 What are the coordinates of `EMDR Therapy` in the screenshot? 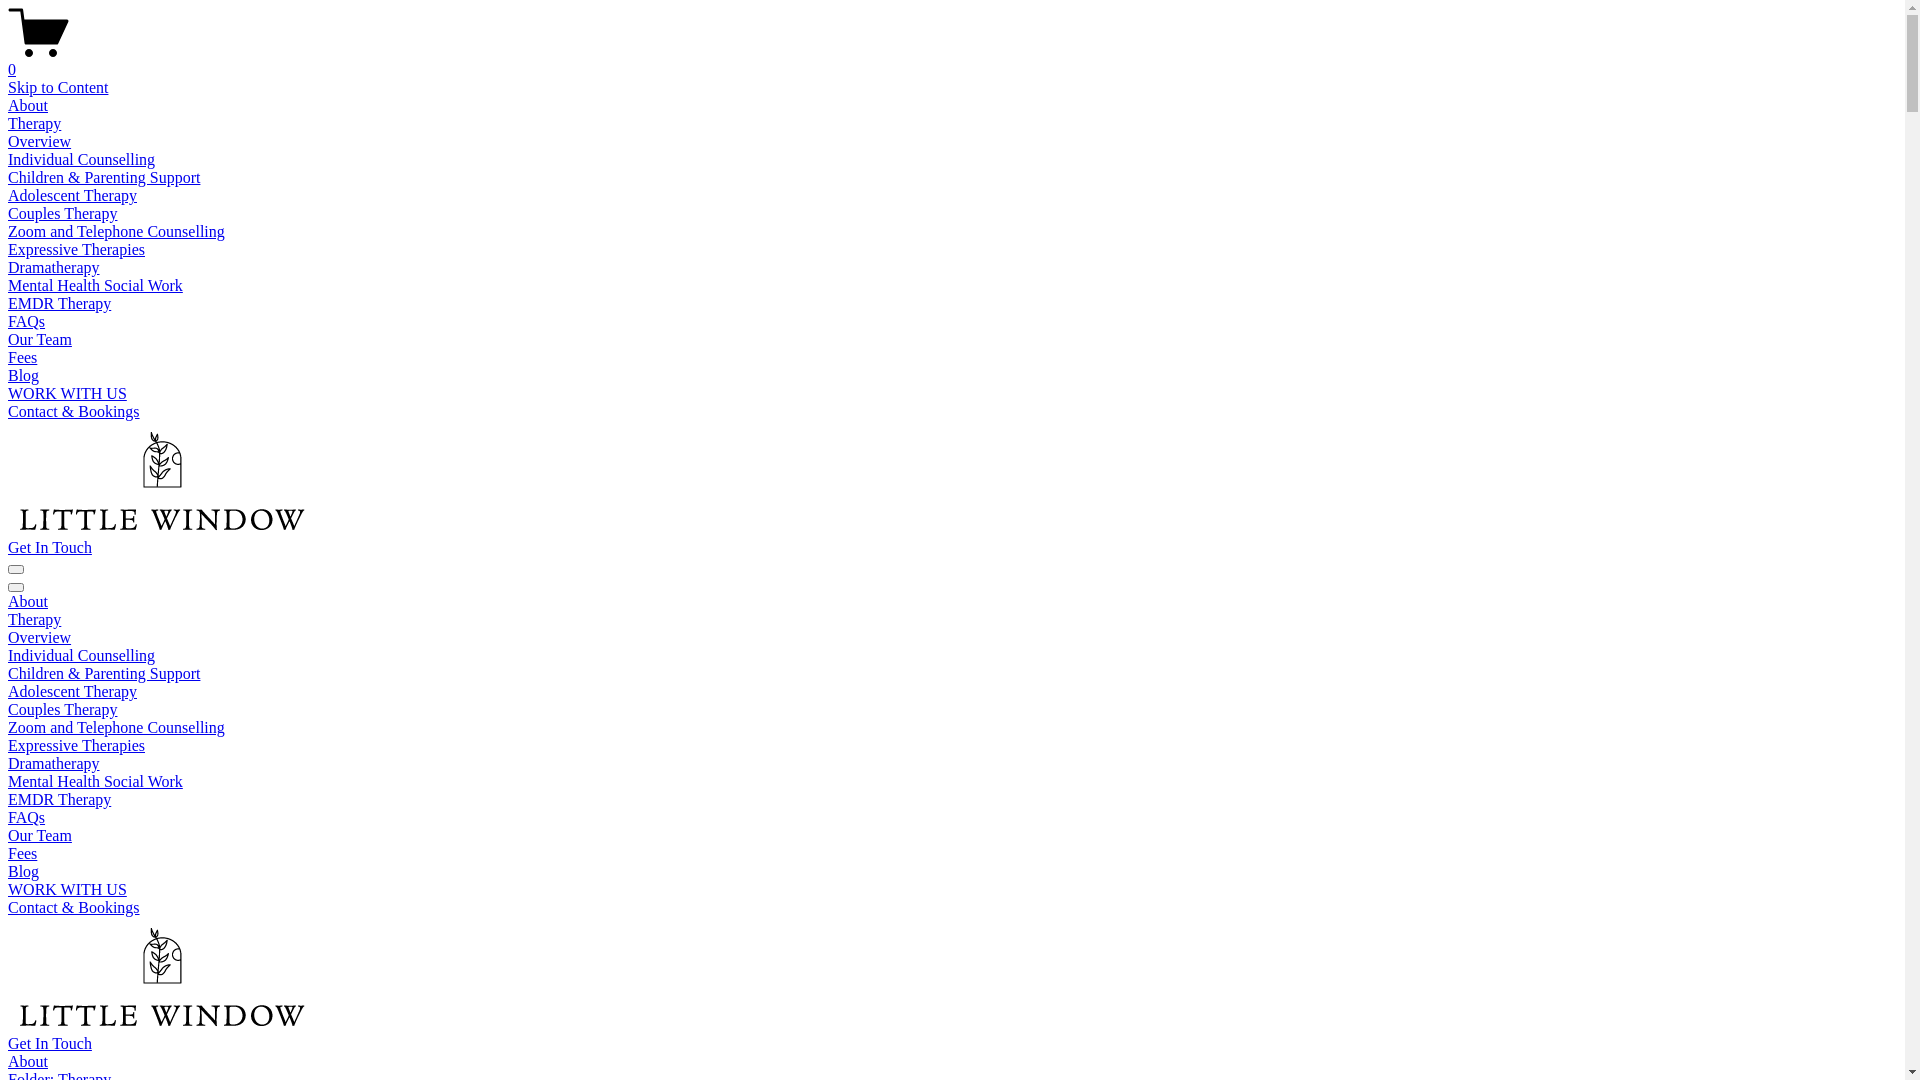 It's located at (60, 800).